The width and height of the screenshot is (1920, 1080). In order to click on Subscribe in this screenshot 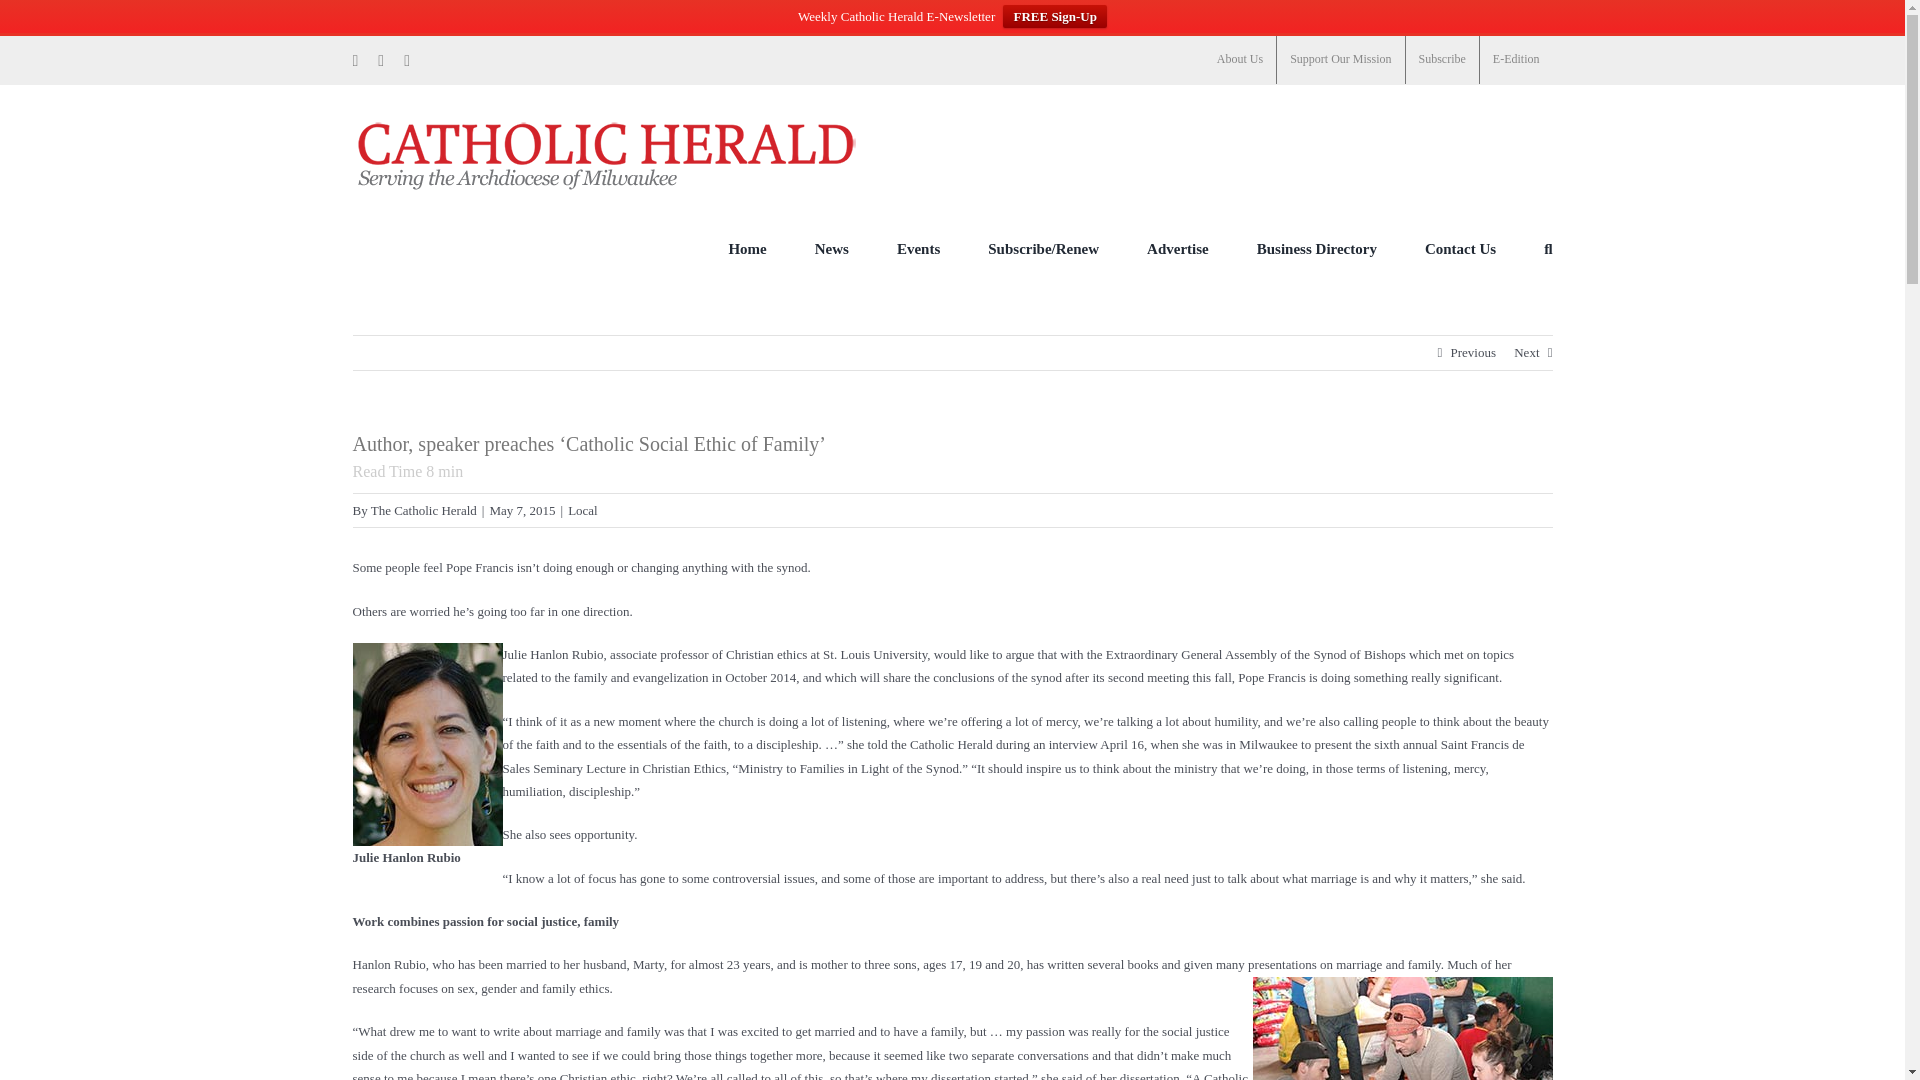, I will do `click(1442, 60)`.